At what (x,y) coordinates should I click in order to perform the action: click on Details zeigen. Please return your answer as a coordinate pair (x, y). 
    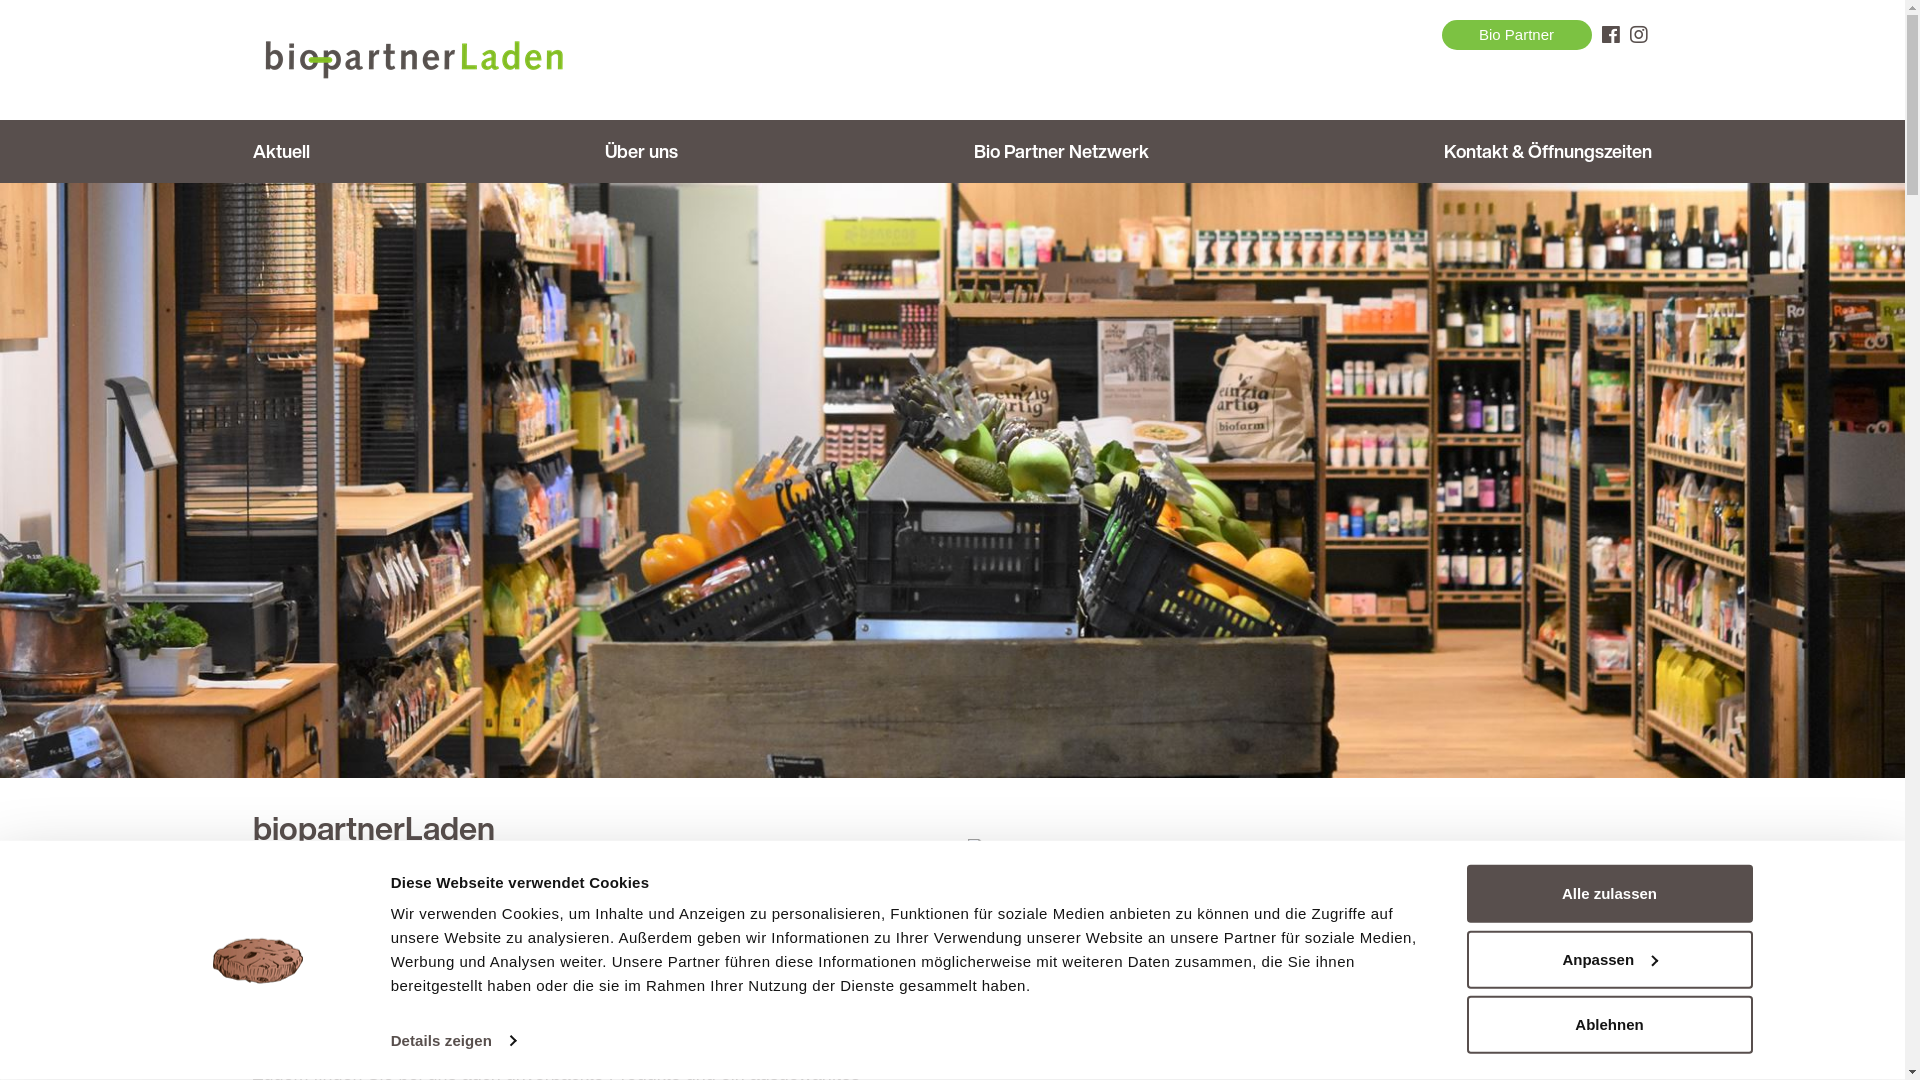
    Looking at the image, I should click on (454, 1041).